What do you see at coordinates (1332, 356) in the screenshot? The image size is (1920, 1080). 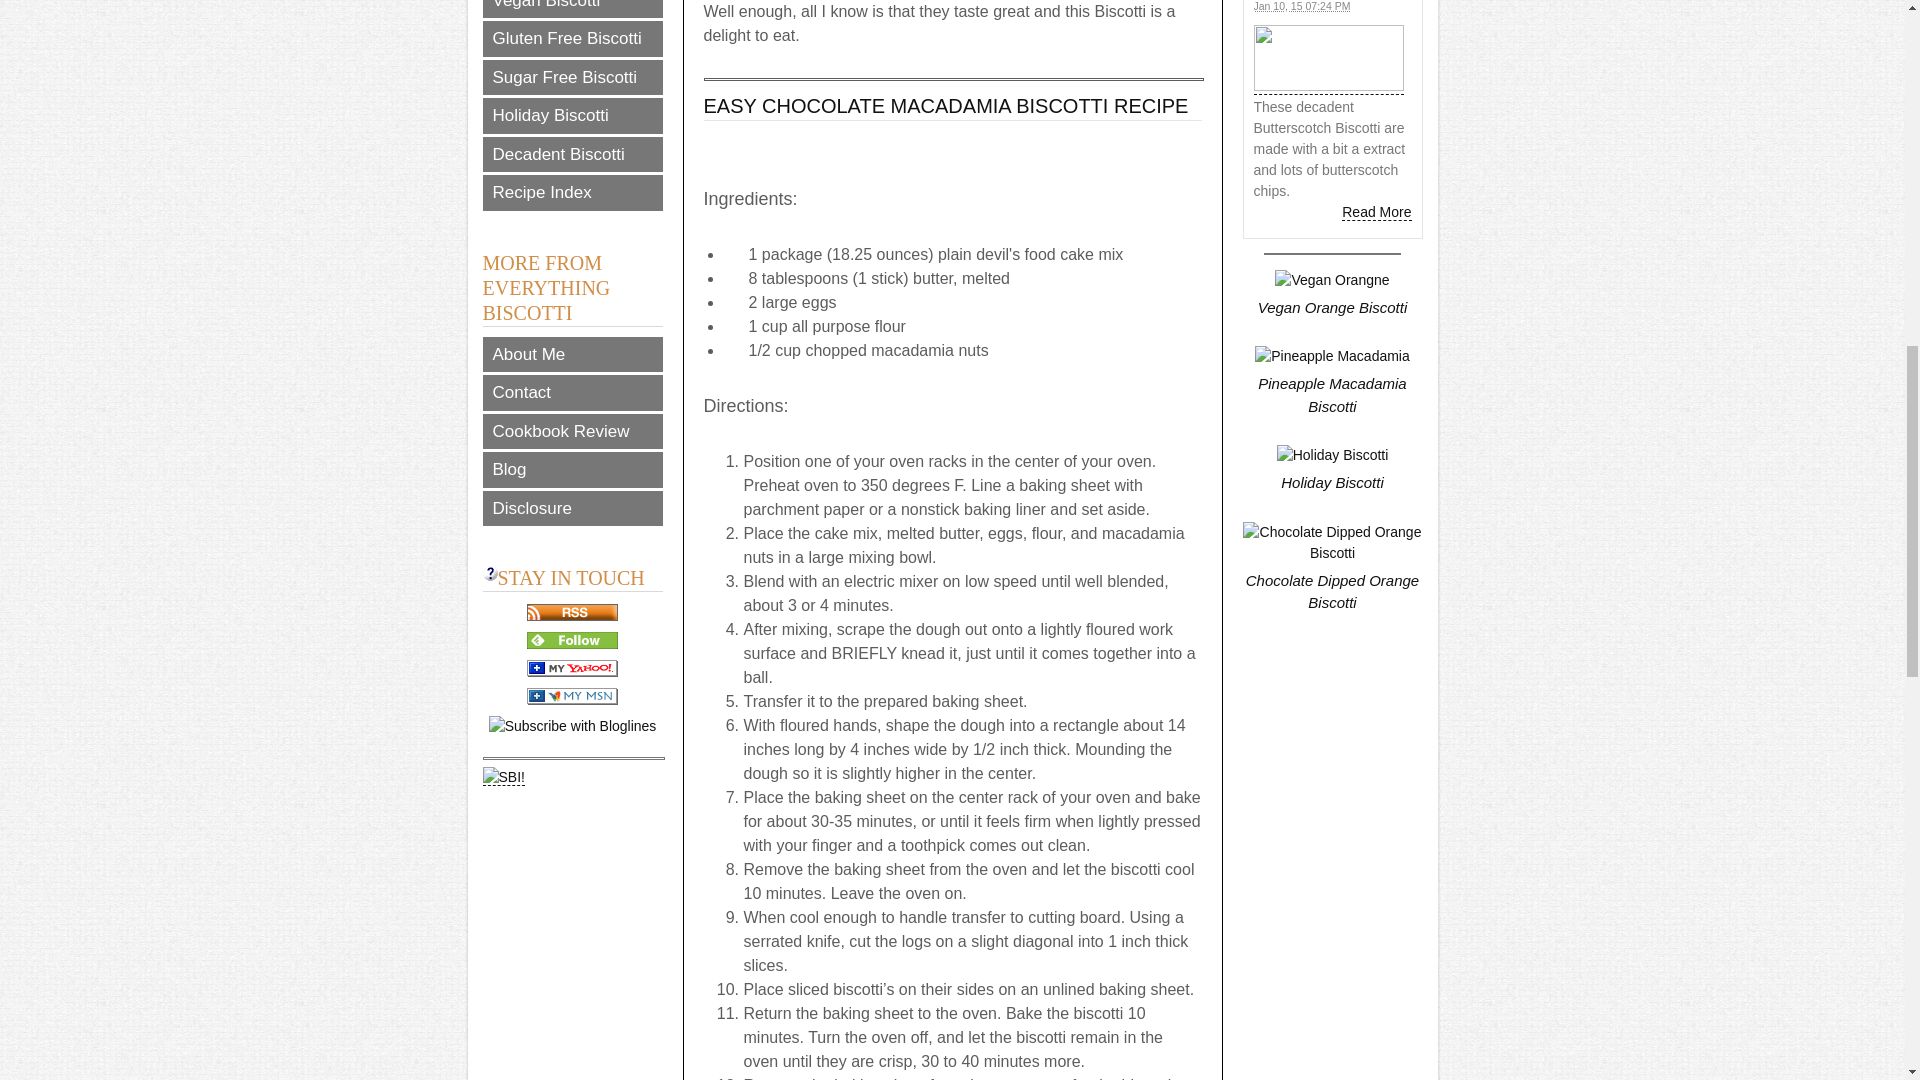 I see `Pineapple Macadamia` at bounding box center [1332, 356].